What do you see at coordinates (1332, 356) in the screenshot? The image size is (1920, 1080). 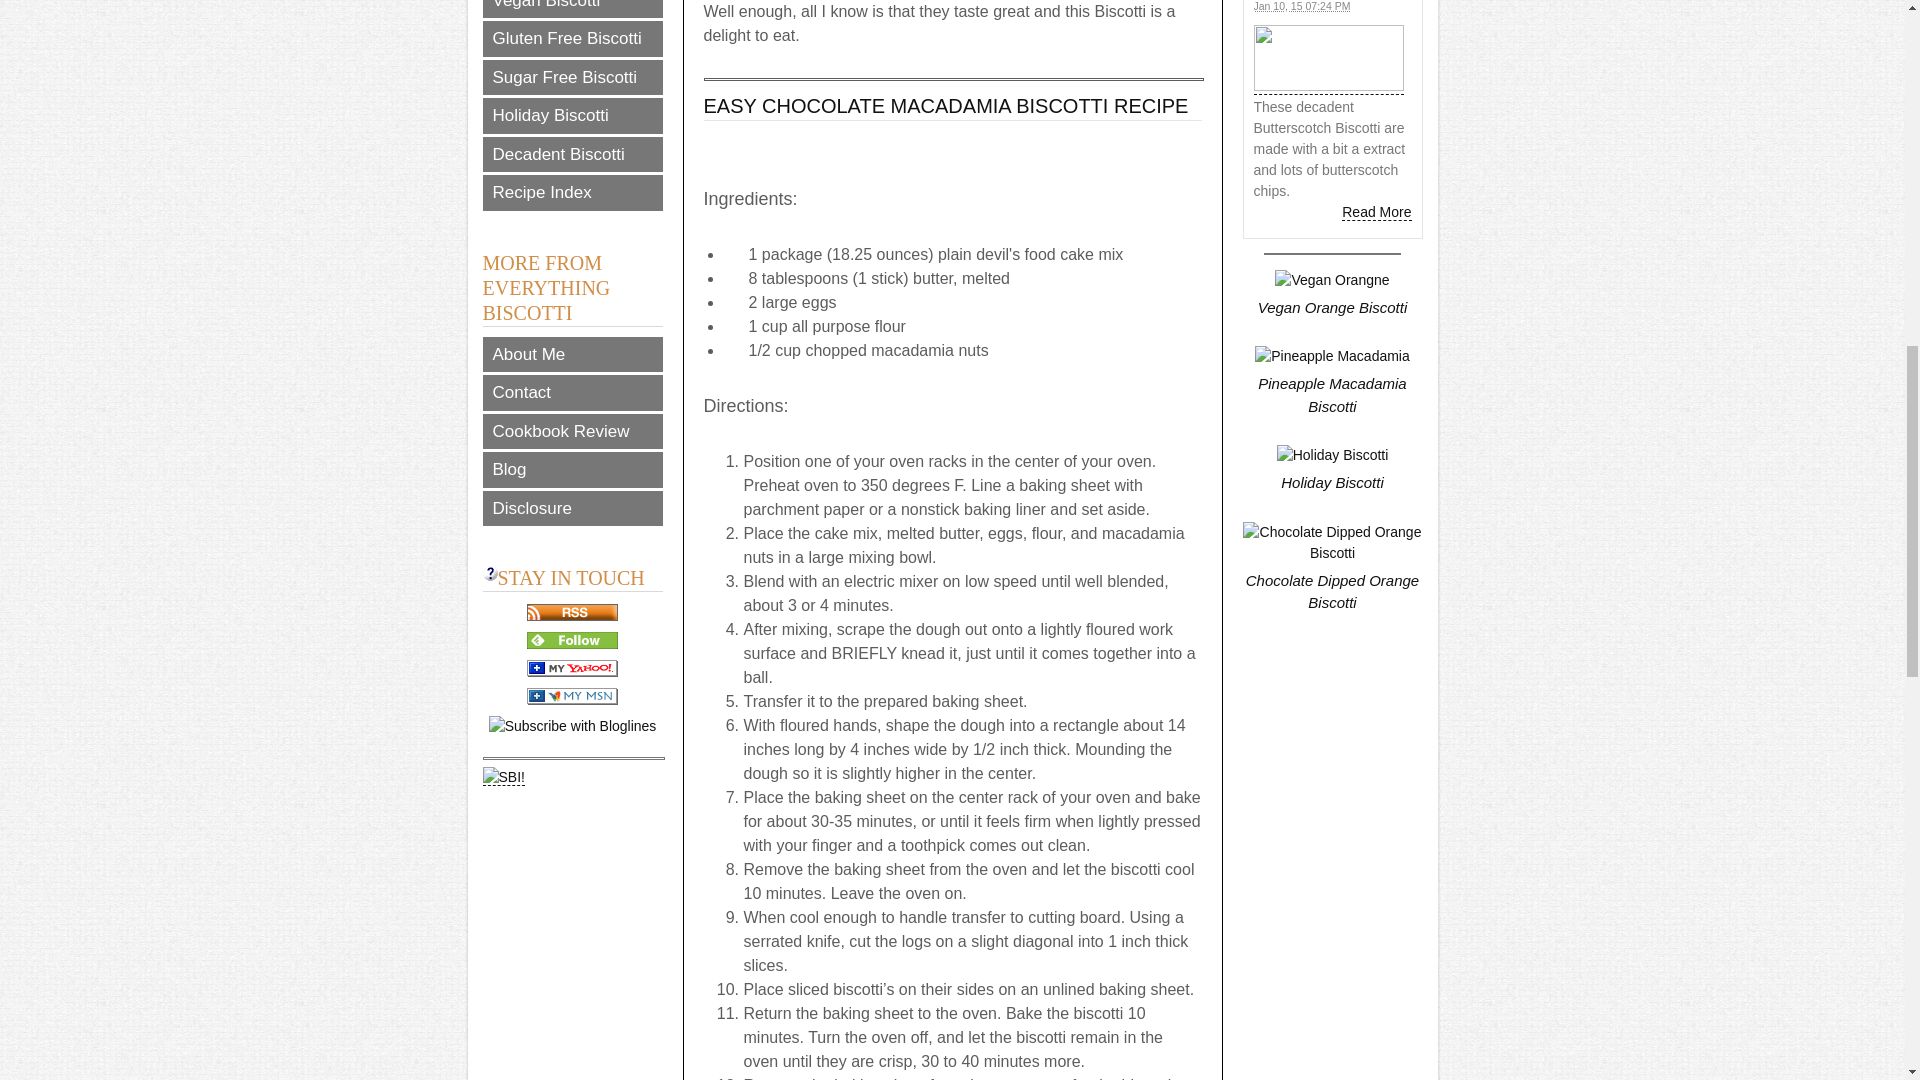 I see `Pineapple Macadamia` at bounding box center [1332, 356].